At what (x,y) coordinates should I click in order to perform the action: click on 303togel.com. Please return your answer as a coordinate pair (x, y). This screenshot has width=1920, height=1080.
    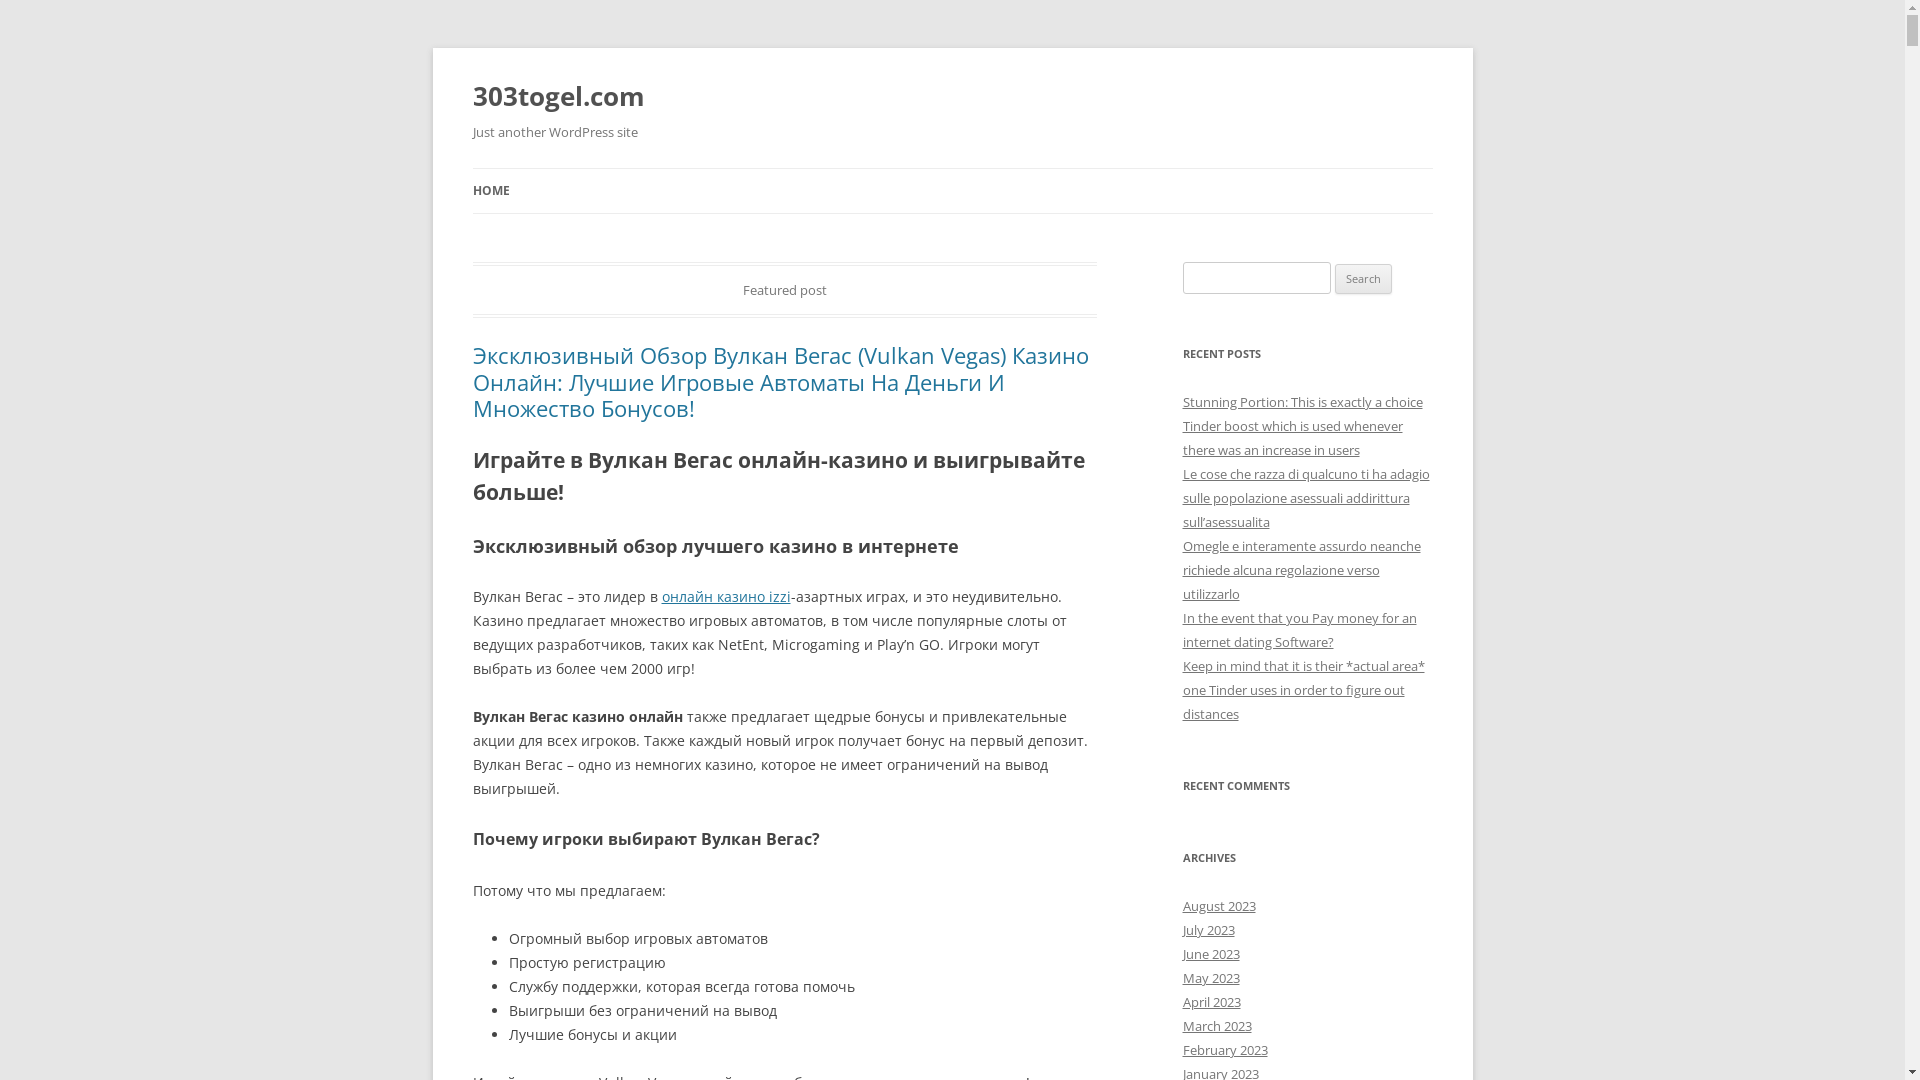
    Looking at the image, I should click on (558, 96).